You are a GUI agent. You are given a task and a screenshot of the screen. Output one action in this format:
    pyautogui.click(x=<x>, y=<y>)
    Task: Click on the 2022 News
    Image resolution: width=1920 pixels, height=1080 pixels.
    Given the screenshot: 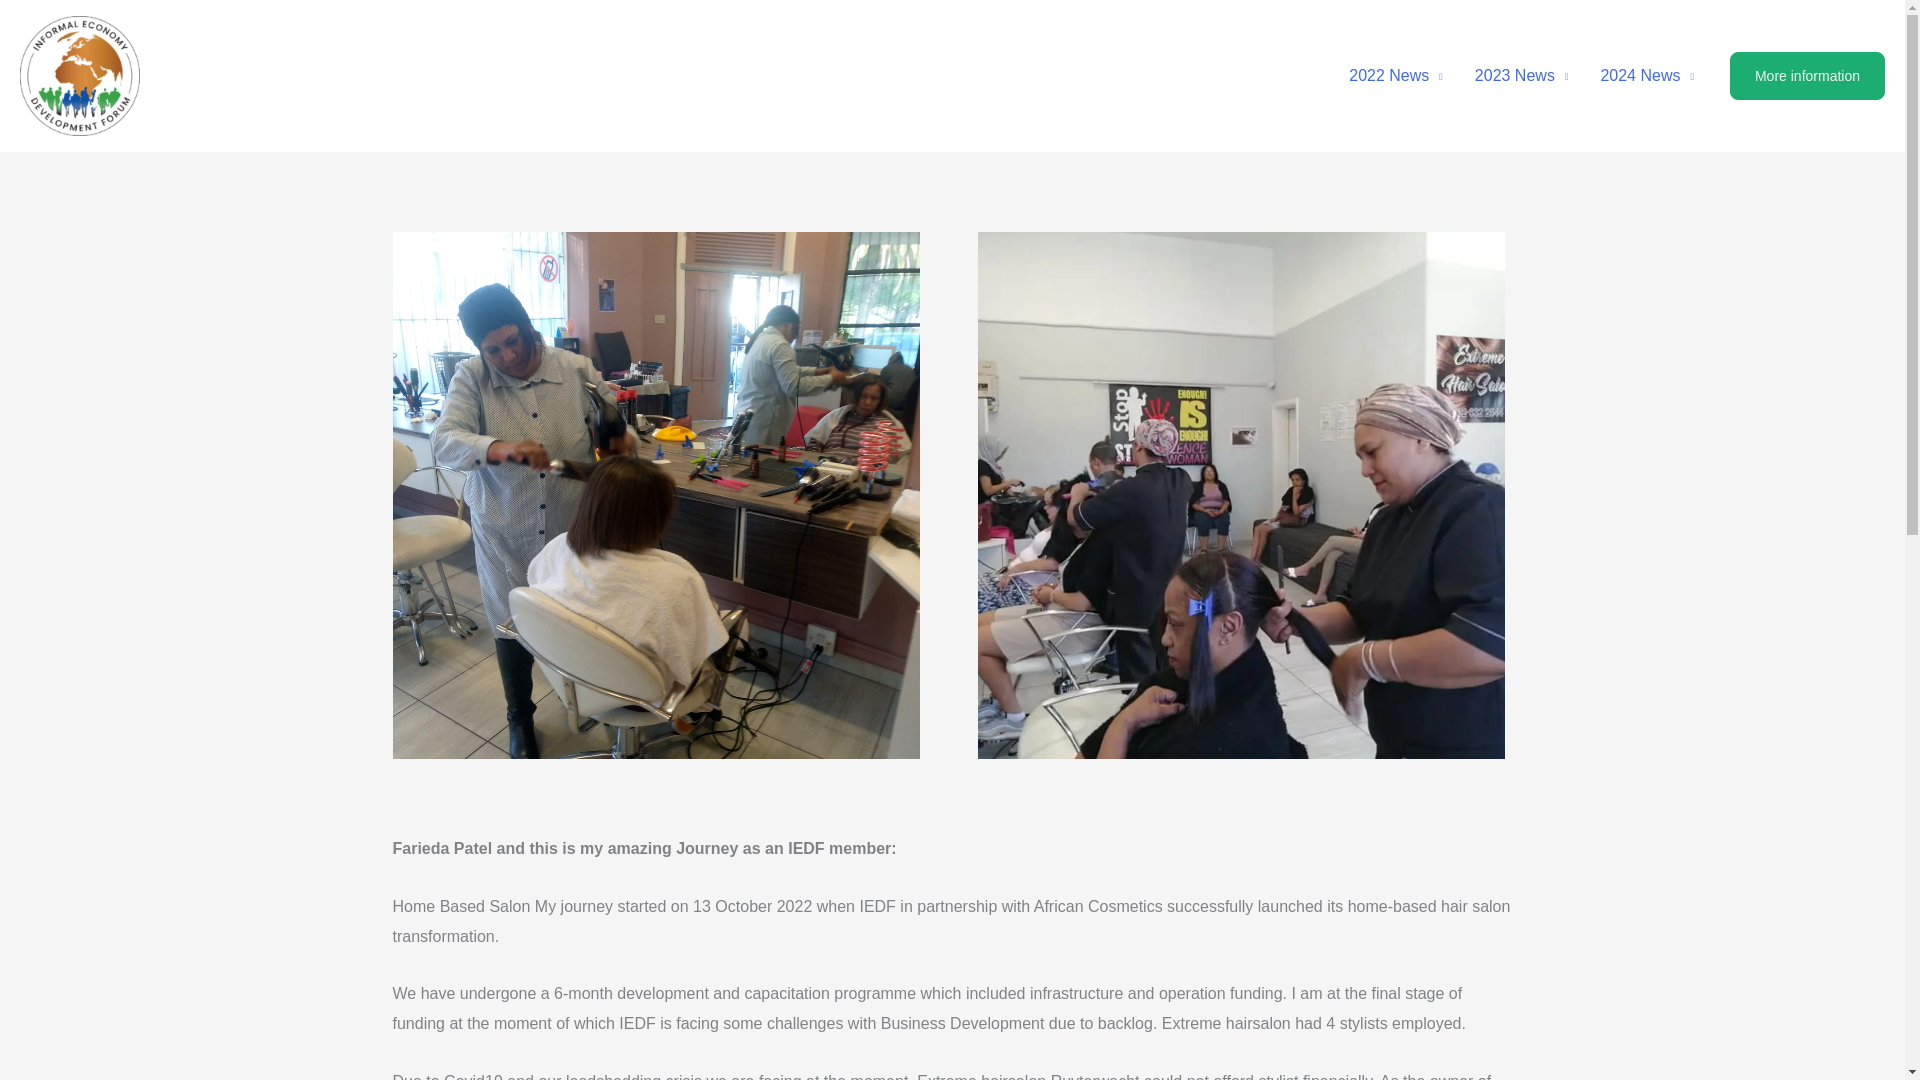 What is the action you would take?
    pyautogui.click(x=1396, y=76)
    